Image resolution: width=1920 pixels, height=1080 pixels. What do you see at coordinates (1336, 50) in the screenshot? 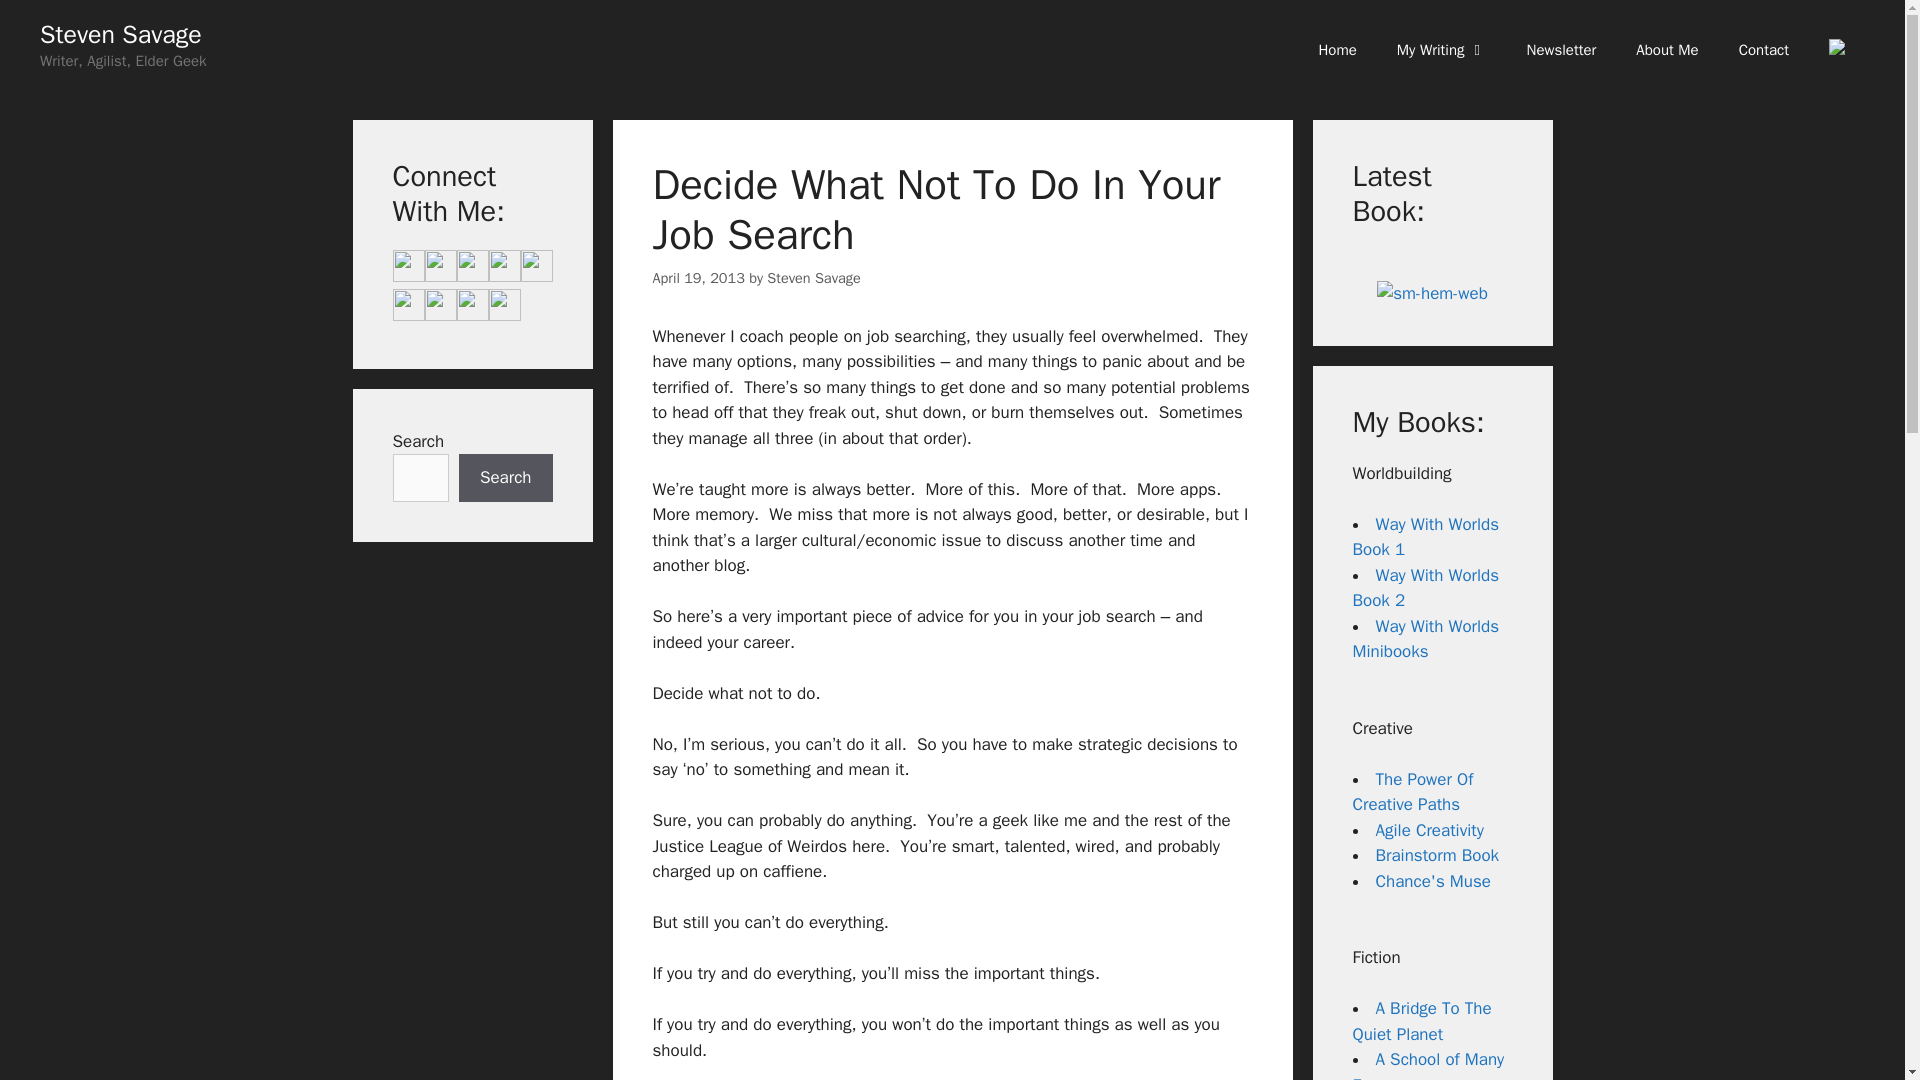
I see `Home` at bounding box center [1336, 50].